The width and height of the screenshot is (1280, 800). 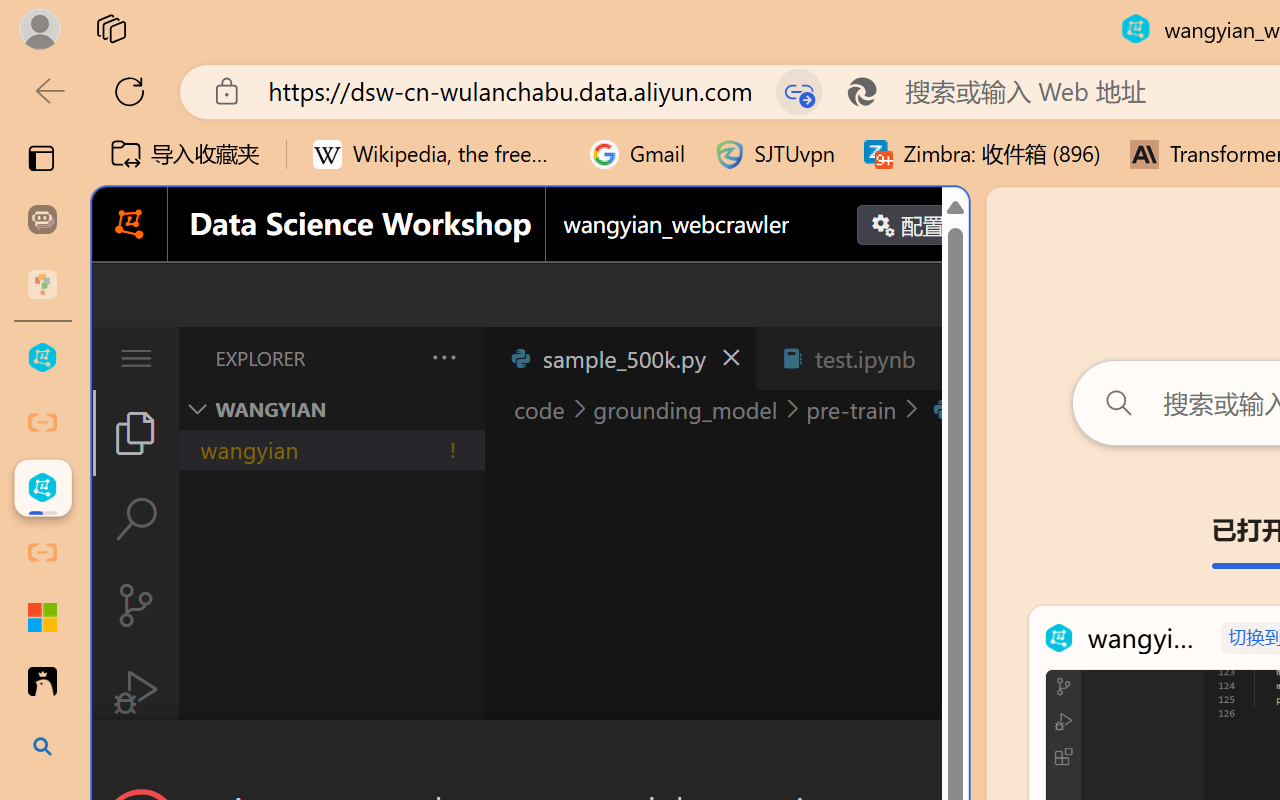 I want to click on Explorer actions, so click(x=391, y=358).